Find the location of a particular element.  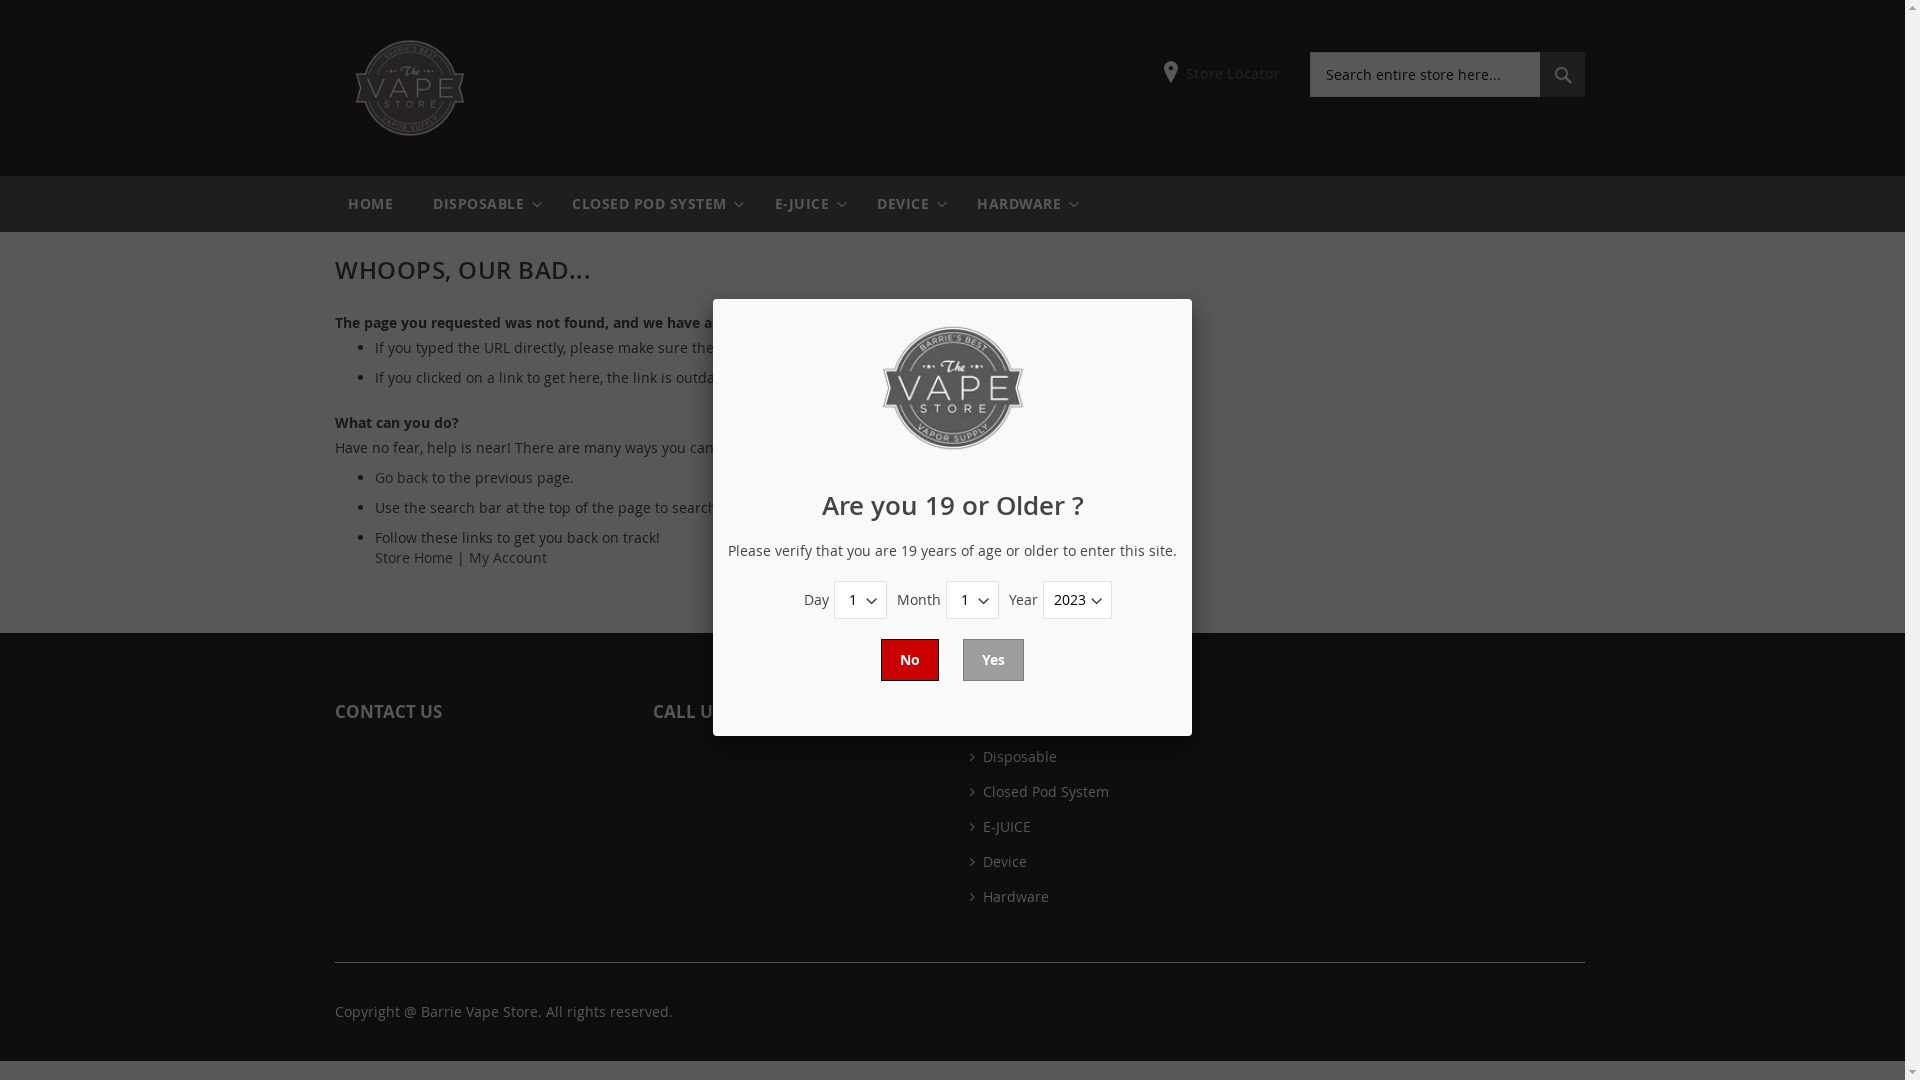

HOME is located at coordinates (370, 204).